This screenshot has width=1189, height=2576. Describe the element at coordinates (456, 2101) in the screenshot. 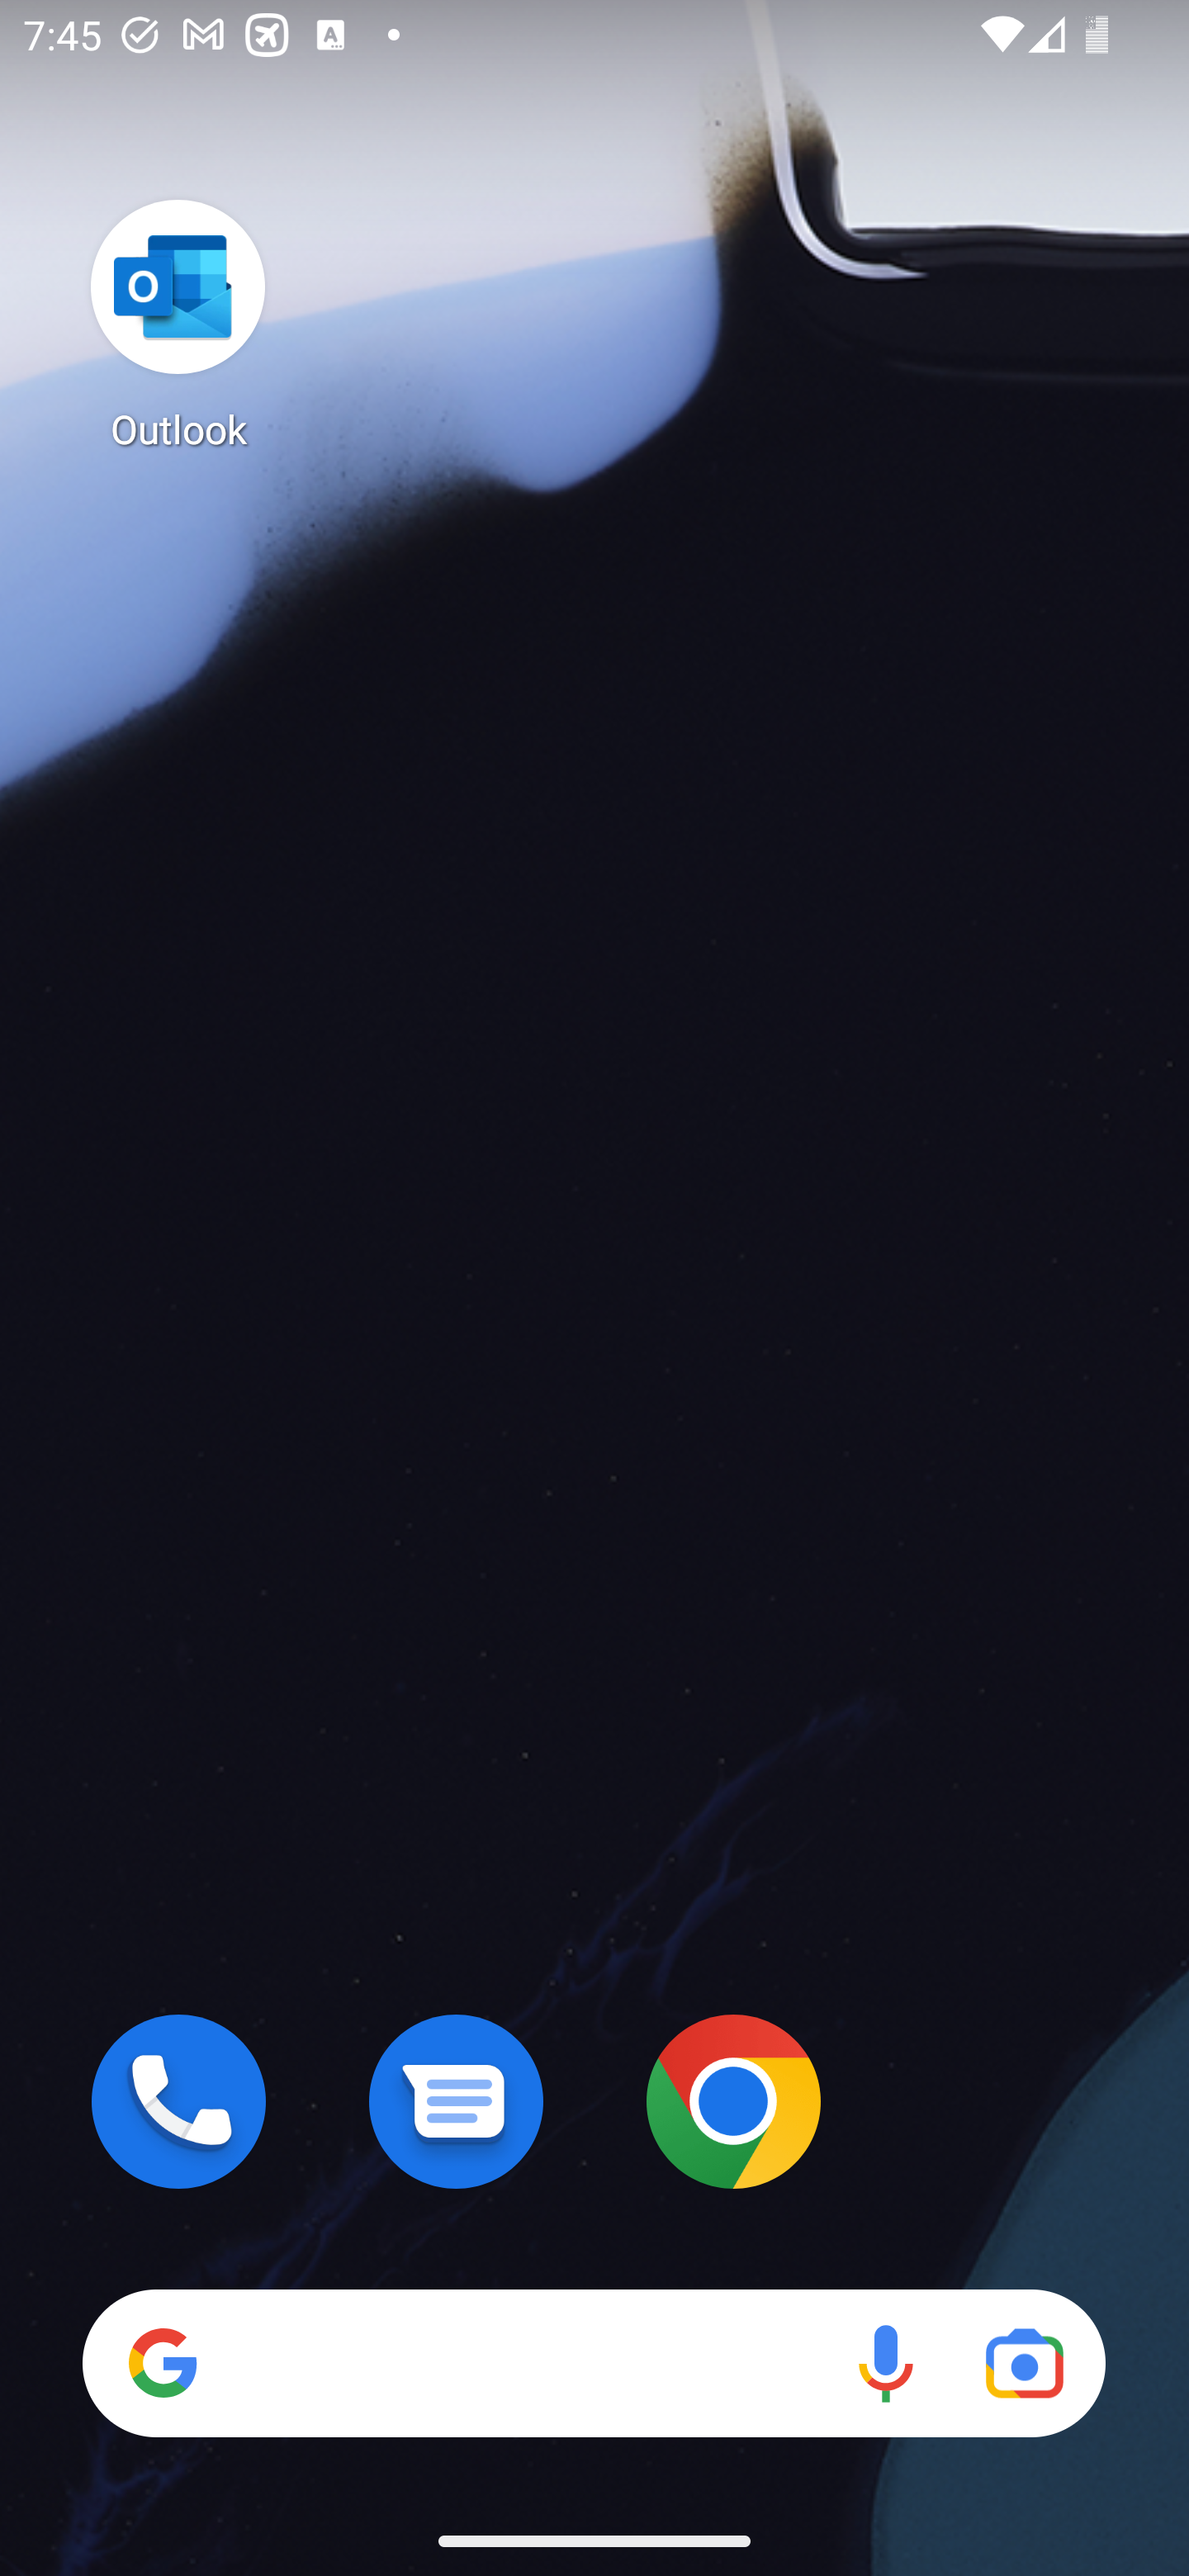

I see `Messages` at that location.